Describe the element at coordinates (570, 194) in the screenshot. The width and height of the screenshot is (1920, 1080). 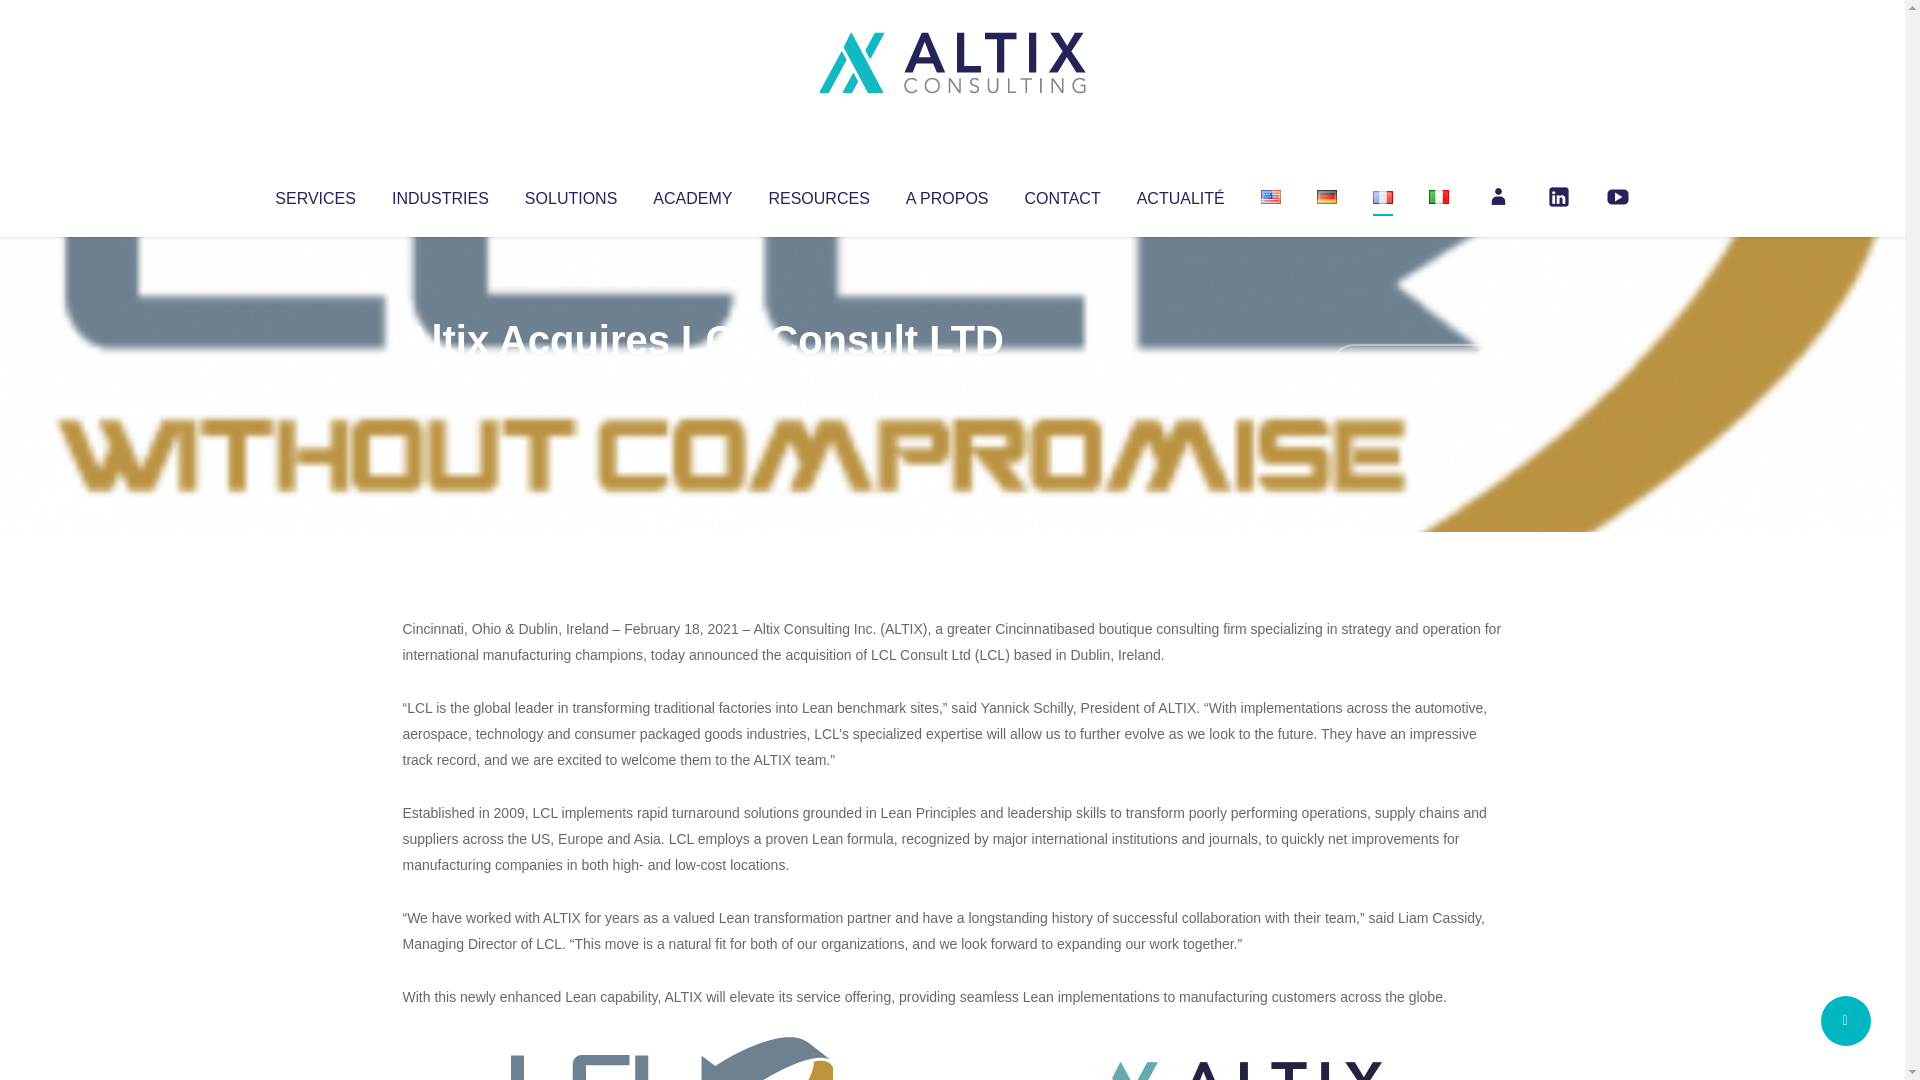
I see `SOLUTIONS` at that location.